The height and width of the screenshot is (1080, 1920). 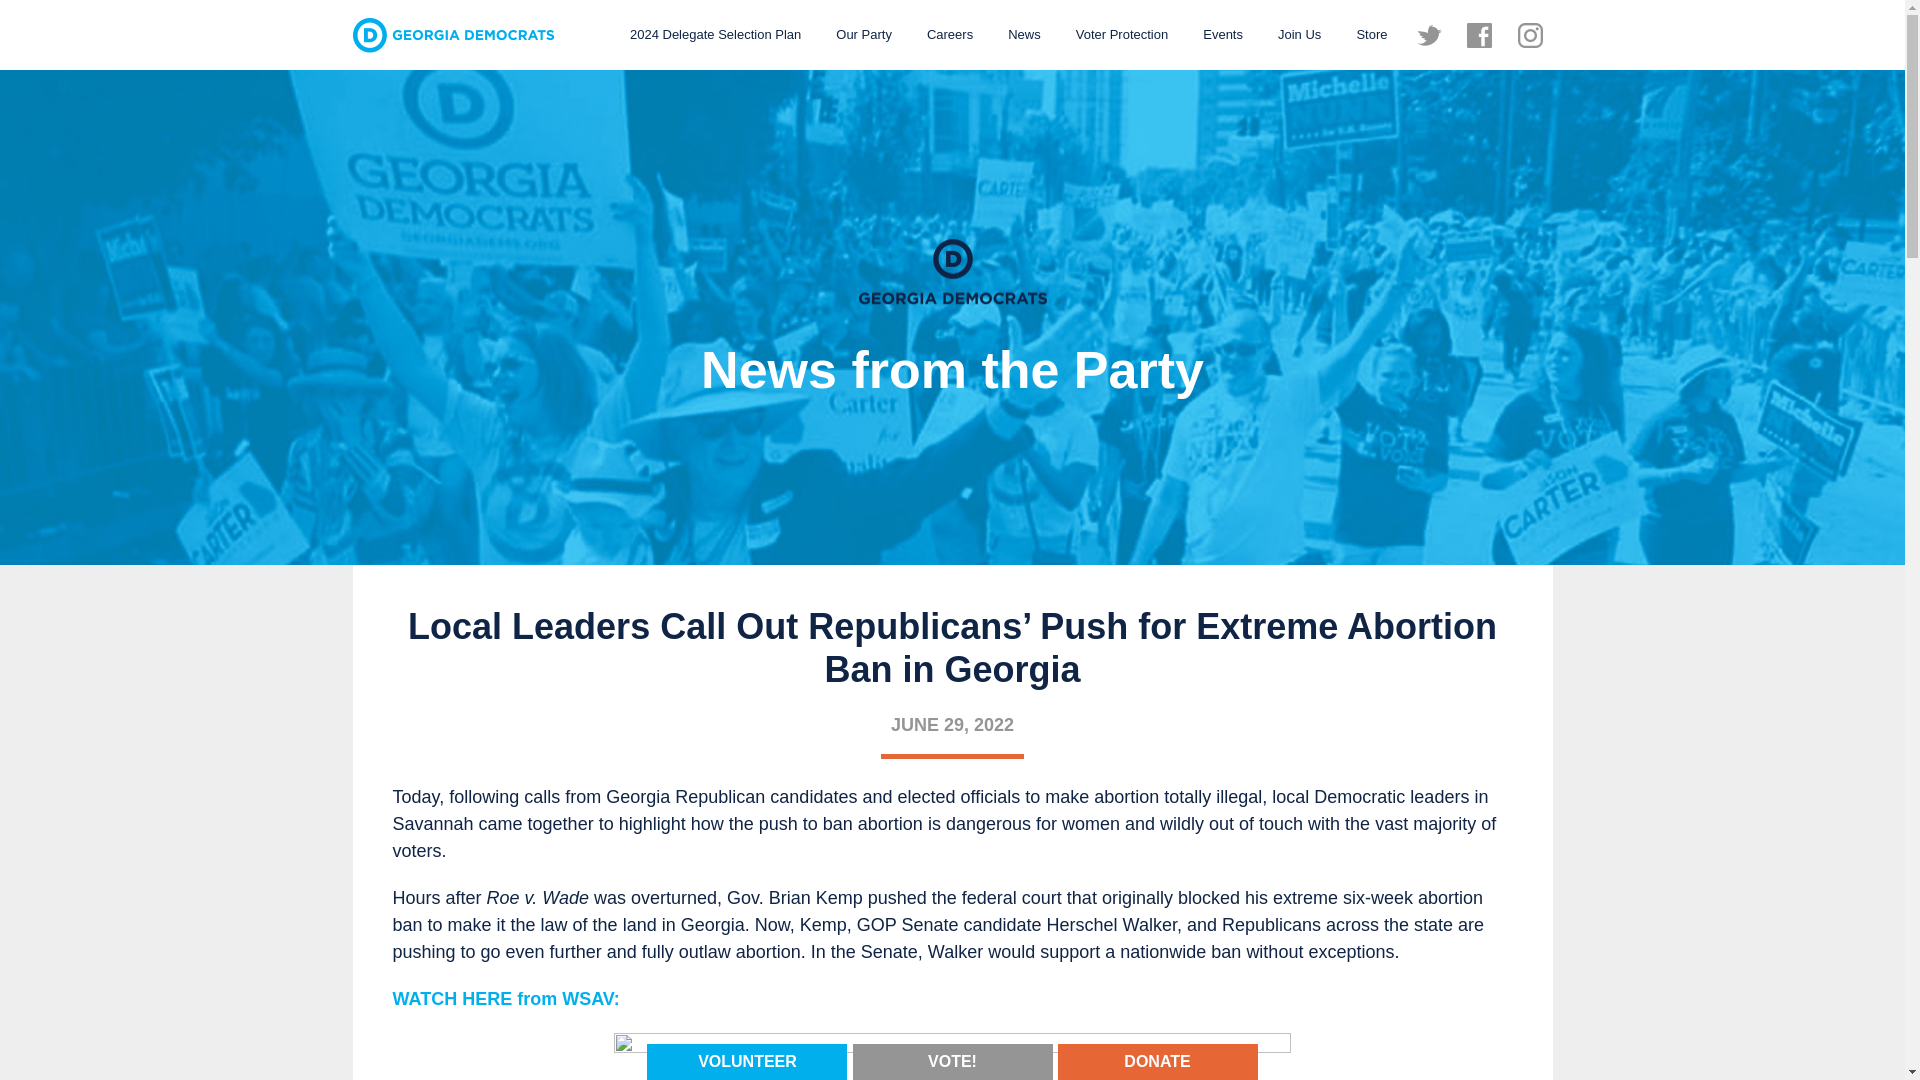 What do you see at coordinates (952, 1060) in the screenshot?
I see `VOTE!` at bounding box center [952, 1060].